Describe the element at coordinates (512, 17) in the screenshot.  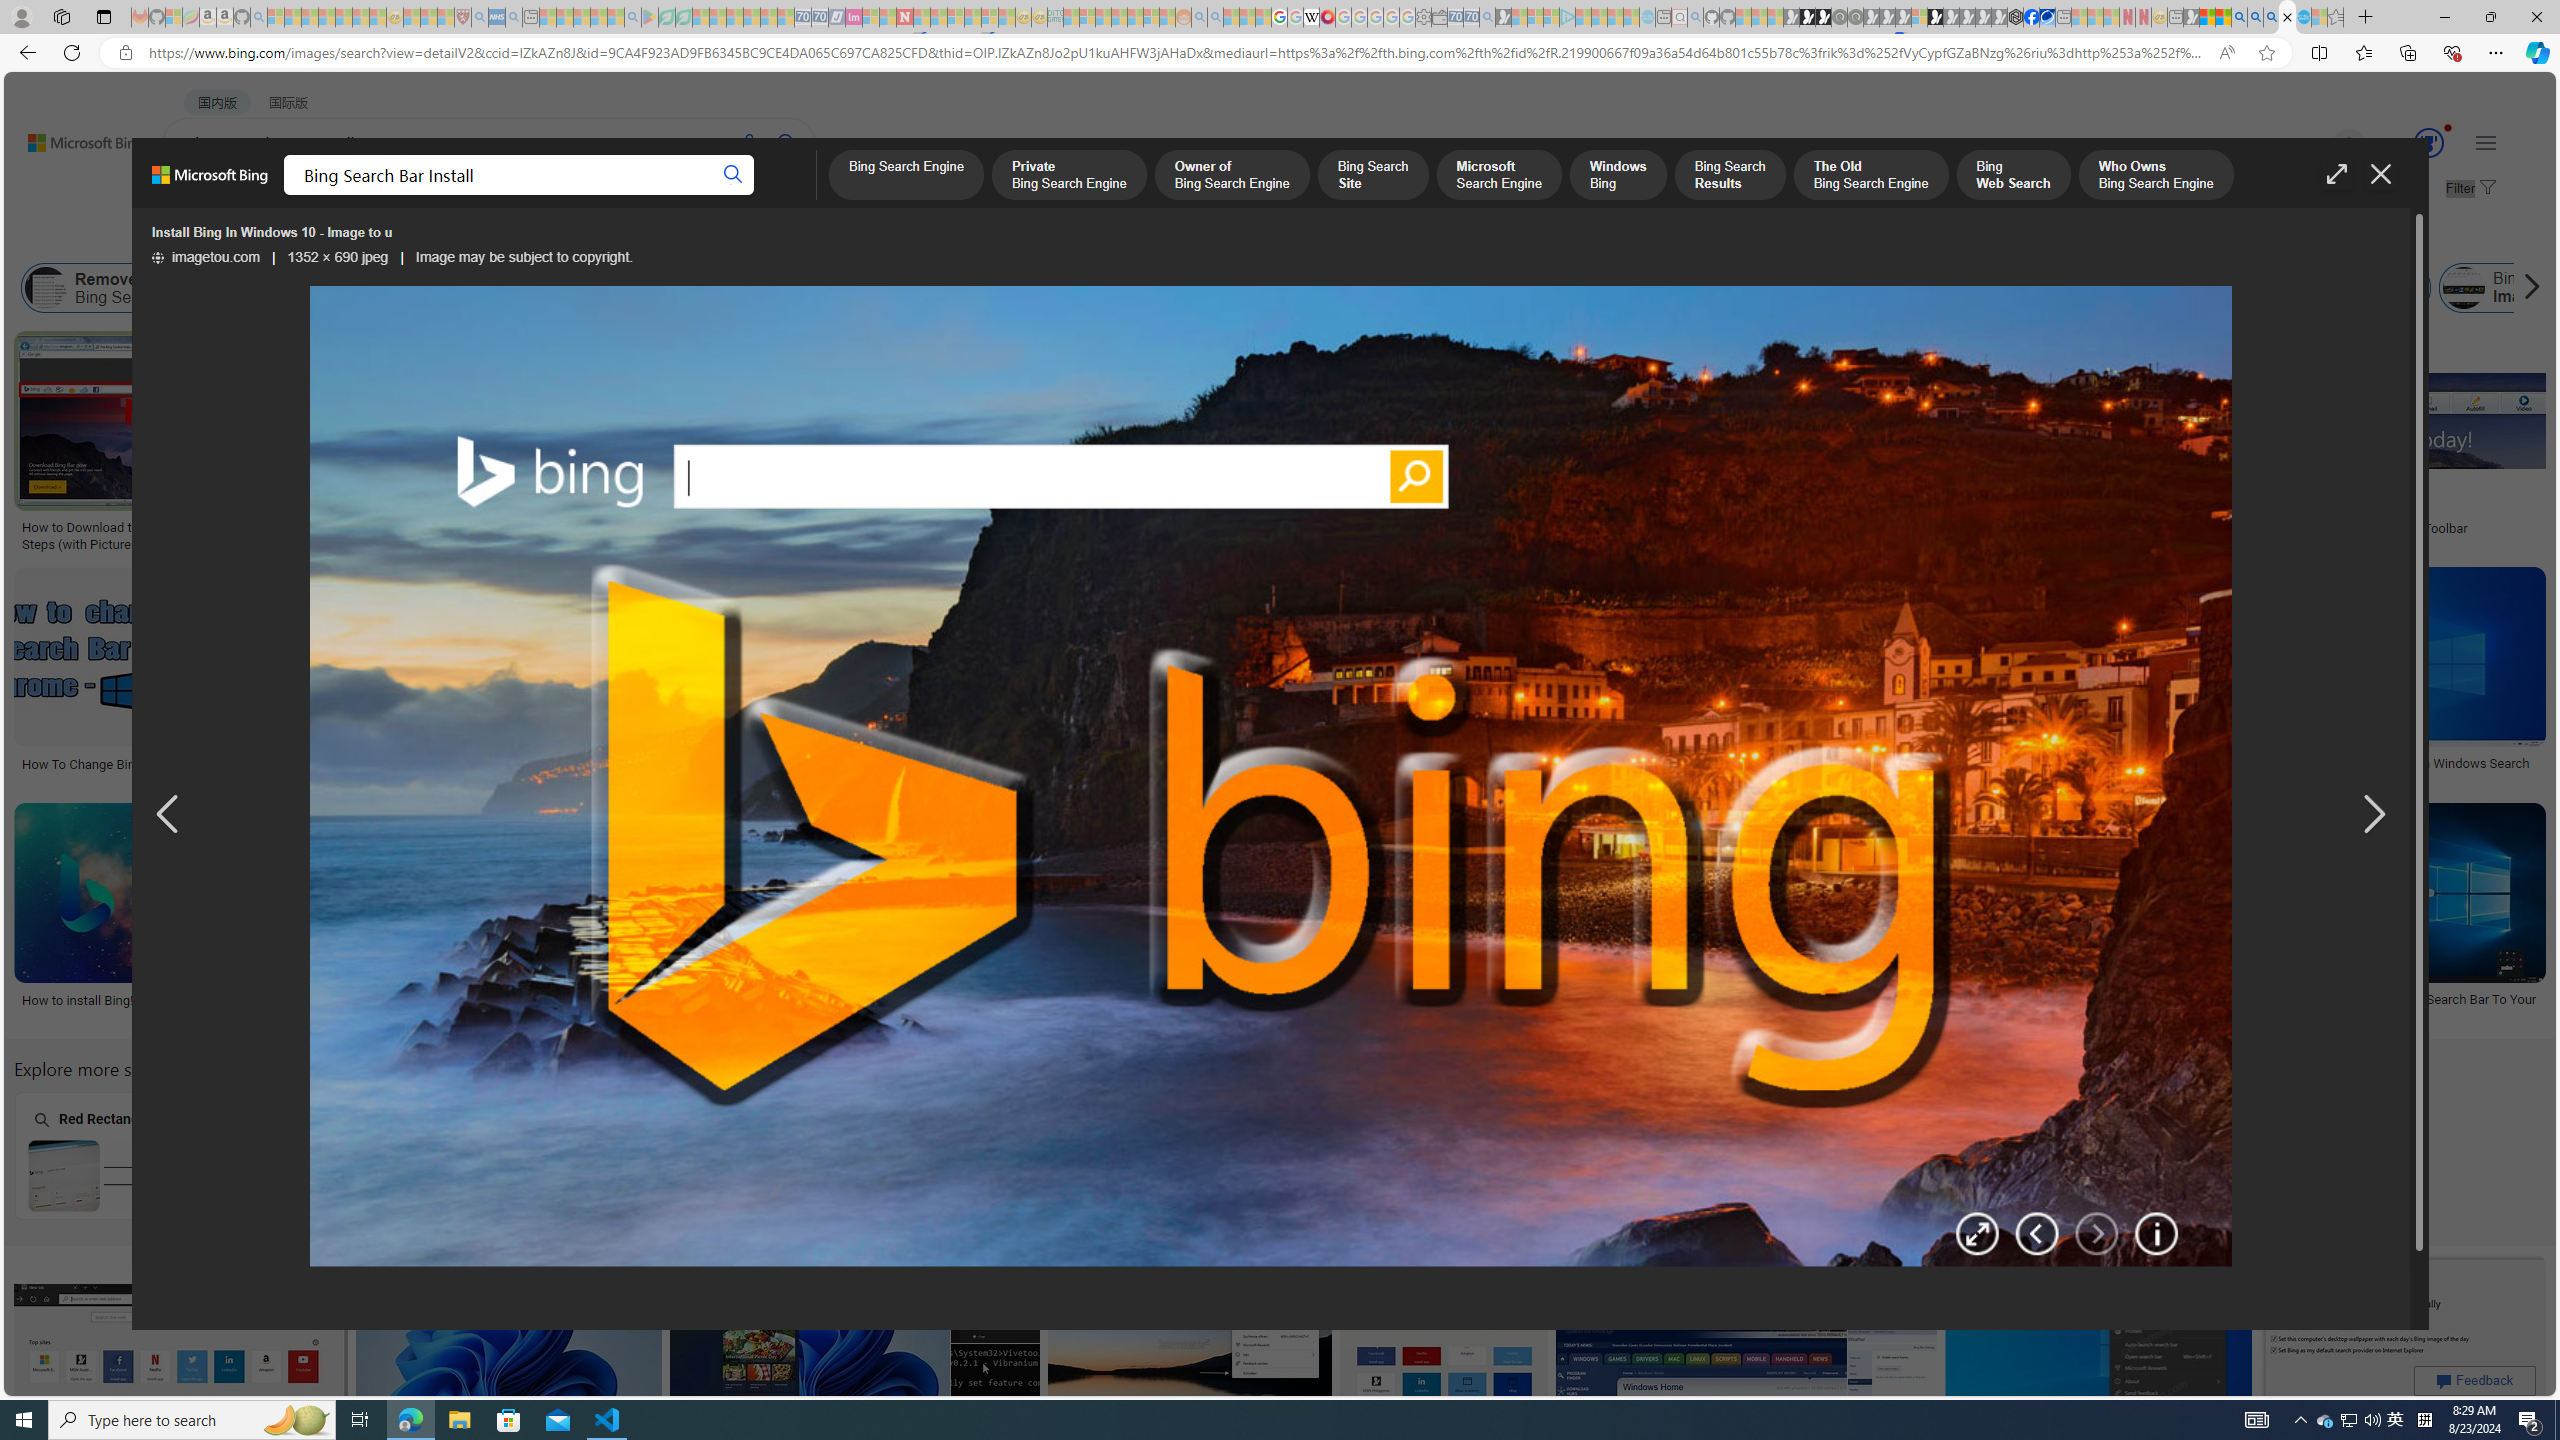
I see `utah sues federal government - Search - Sleeping` at that location.